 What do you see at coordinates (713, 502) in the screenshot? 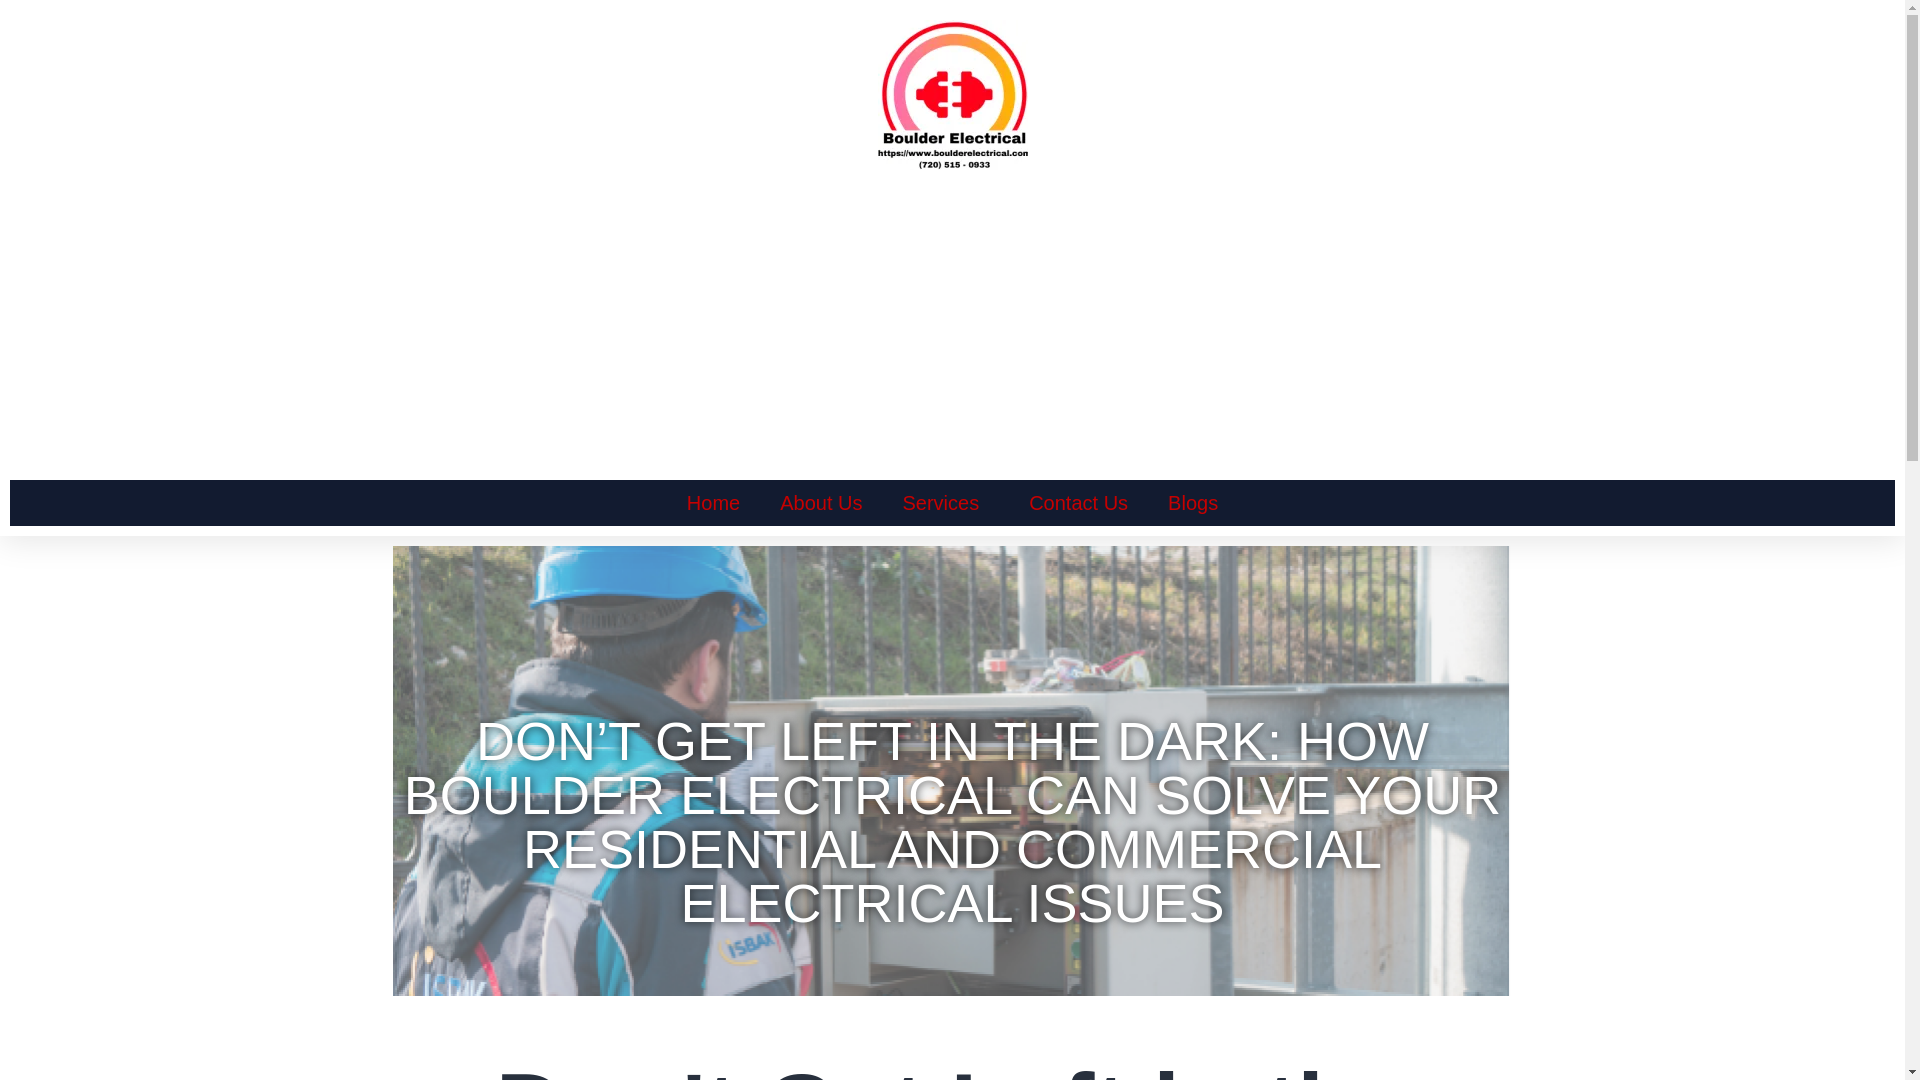
I see `Home` at bounding box center [713, 502].